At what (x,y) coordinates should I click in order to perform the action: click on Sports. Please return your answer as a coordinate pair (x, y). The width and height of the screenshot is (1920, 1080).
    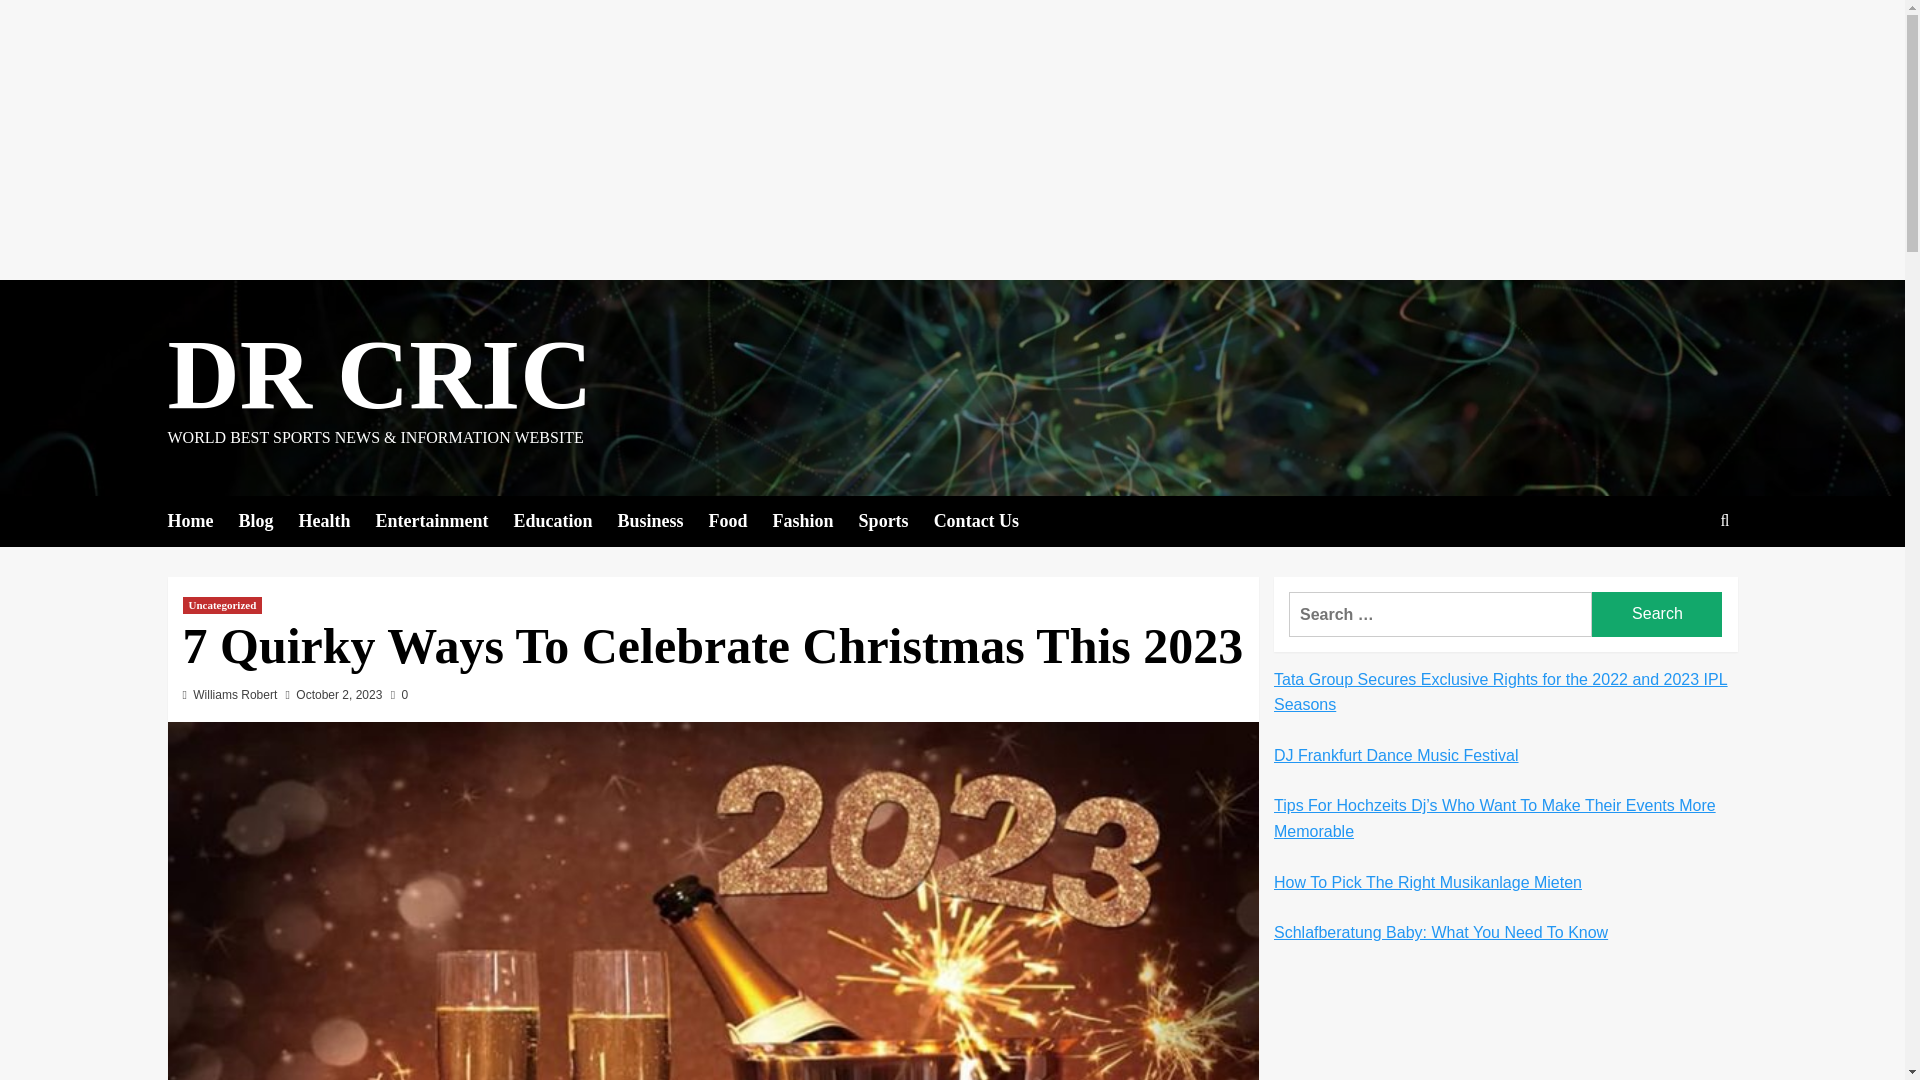
    Looking at the image, I should click on (896, 520).